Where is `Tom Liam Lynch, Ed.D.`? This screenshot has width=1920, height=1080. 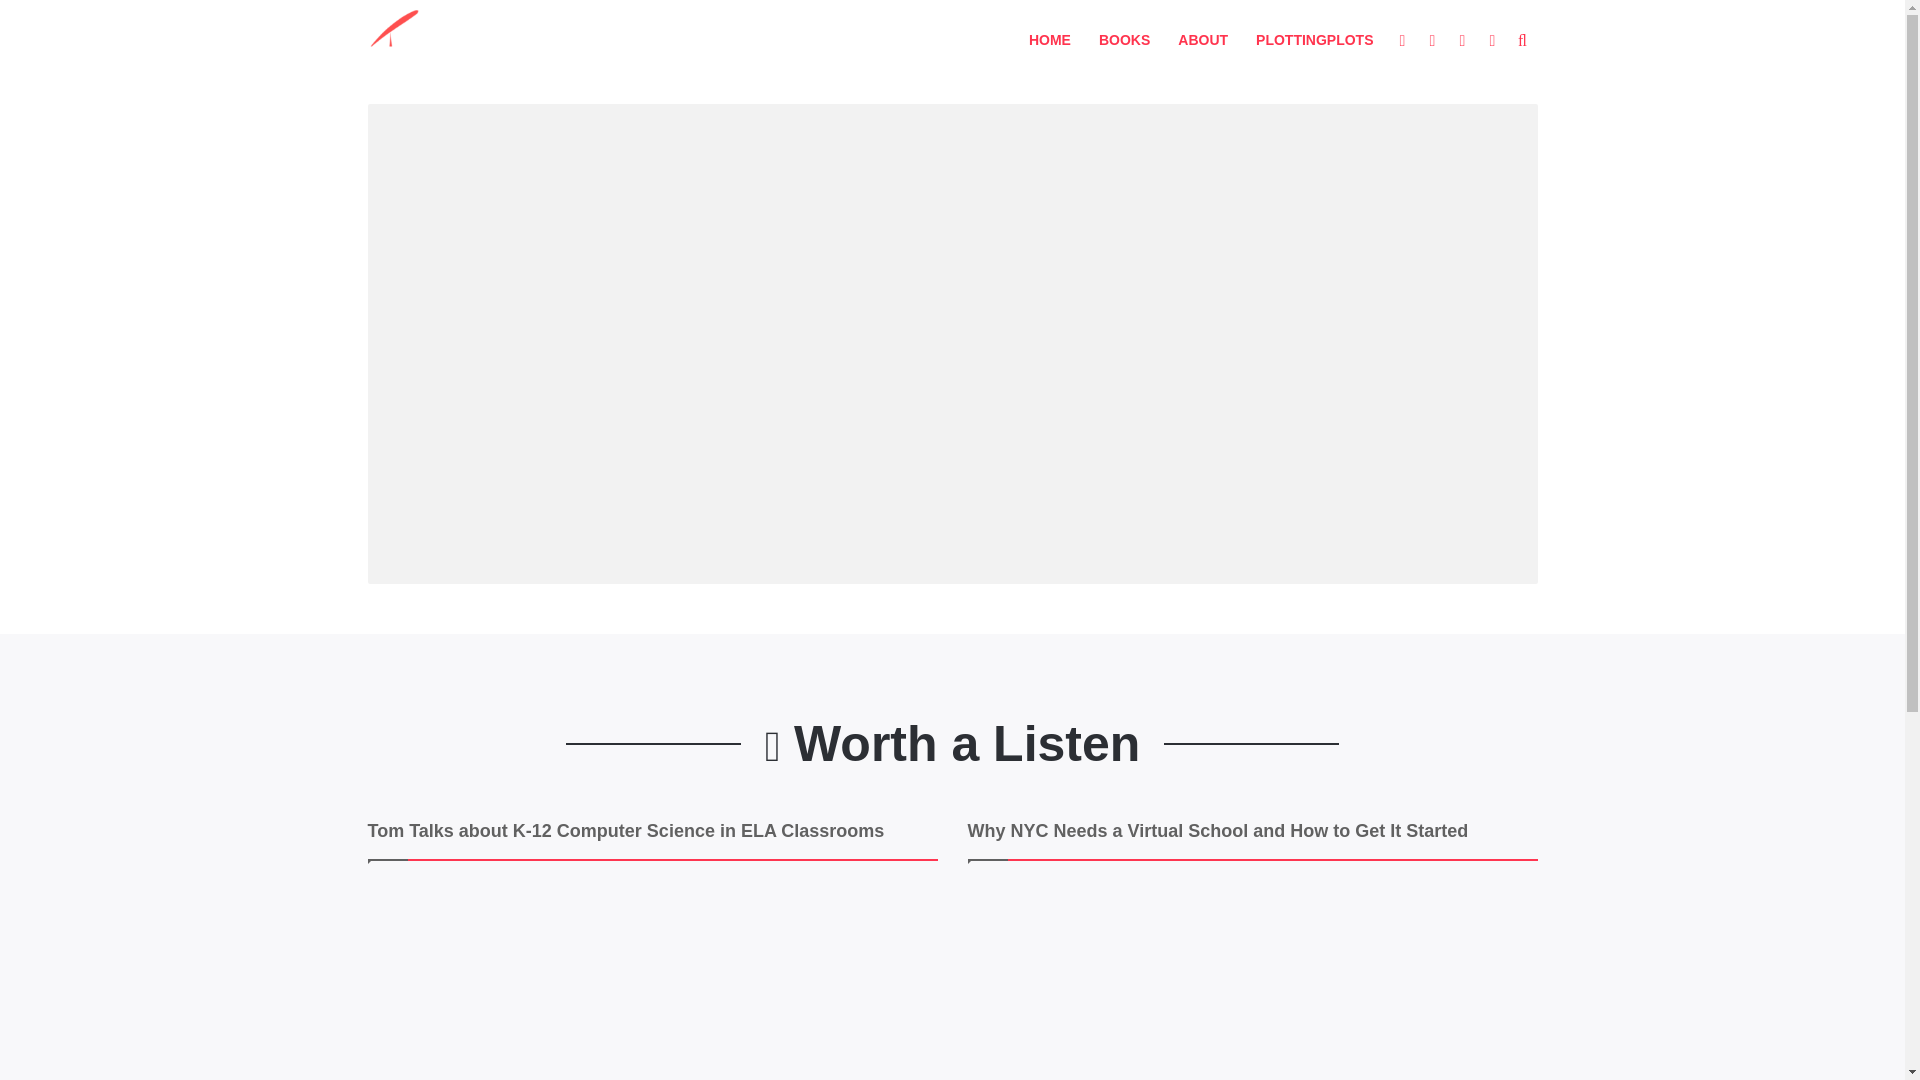 Tom Liam Lynch, Ed.D. is located at coordinates (434, 40).